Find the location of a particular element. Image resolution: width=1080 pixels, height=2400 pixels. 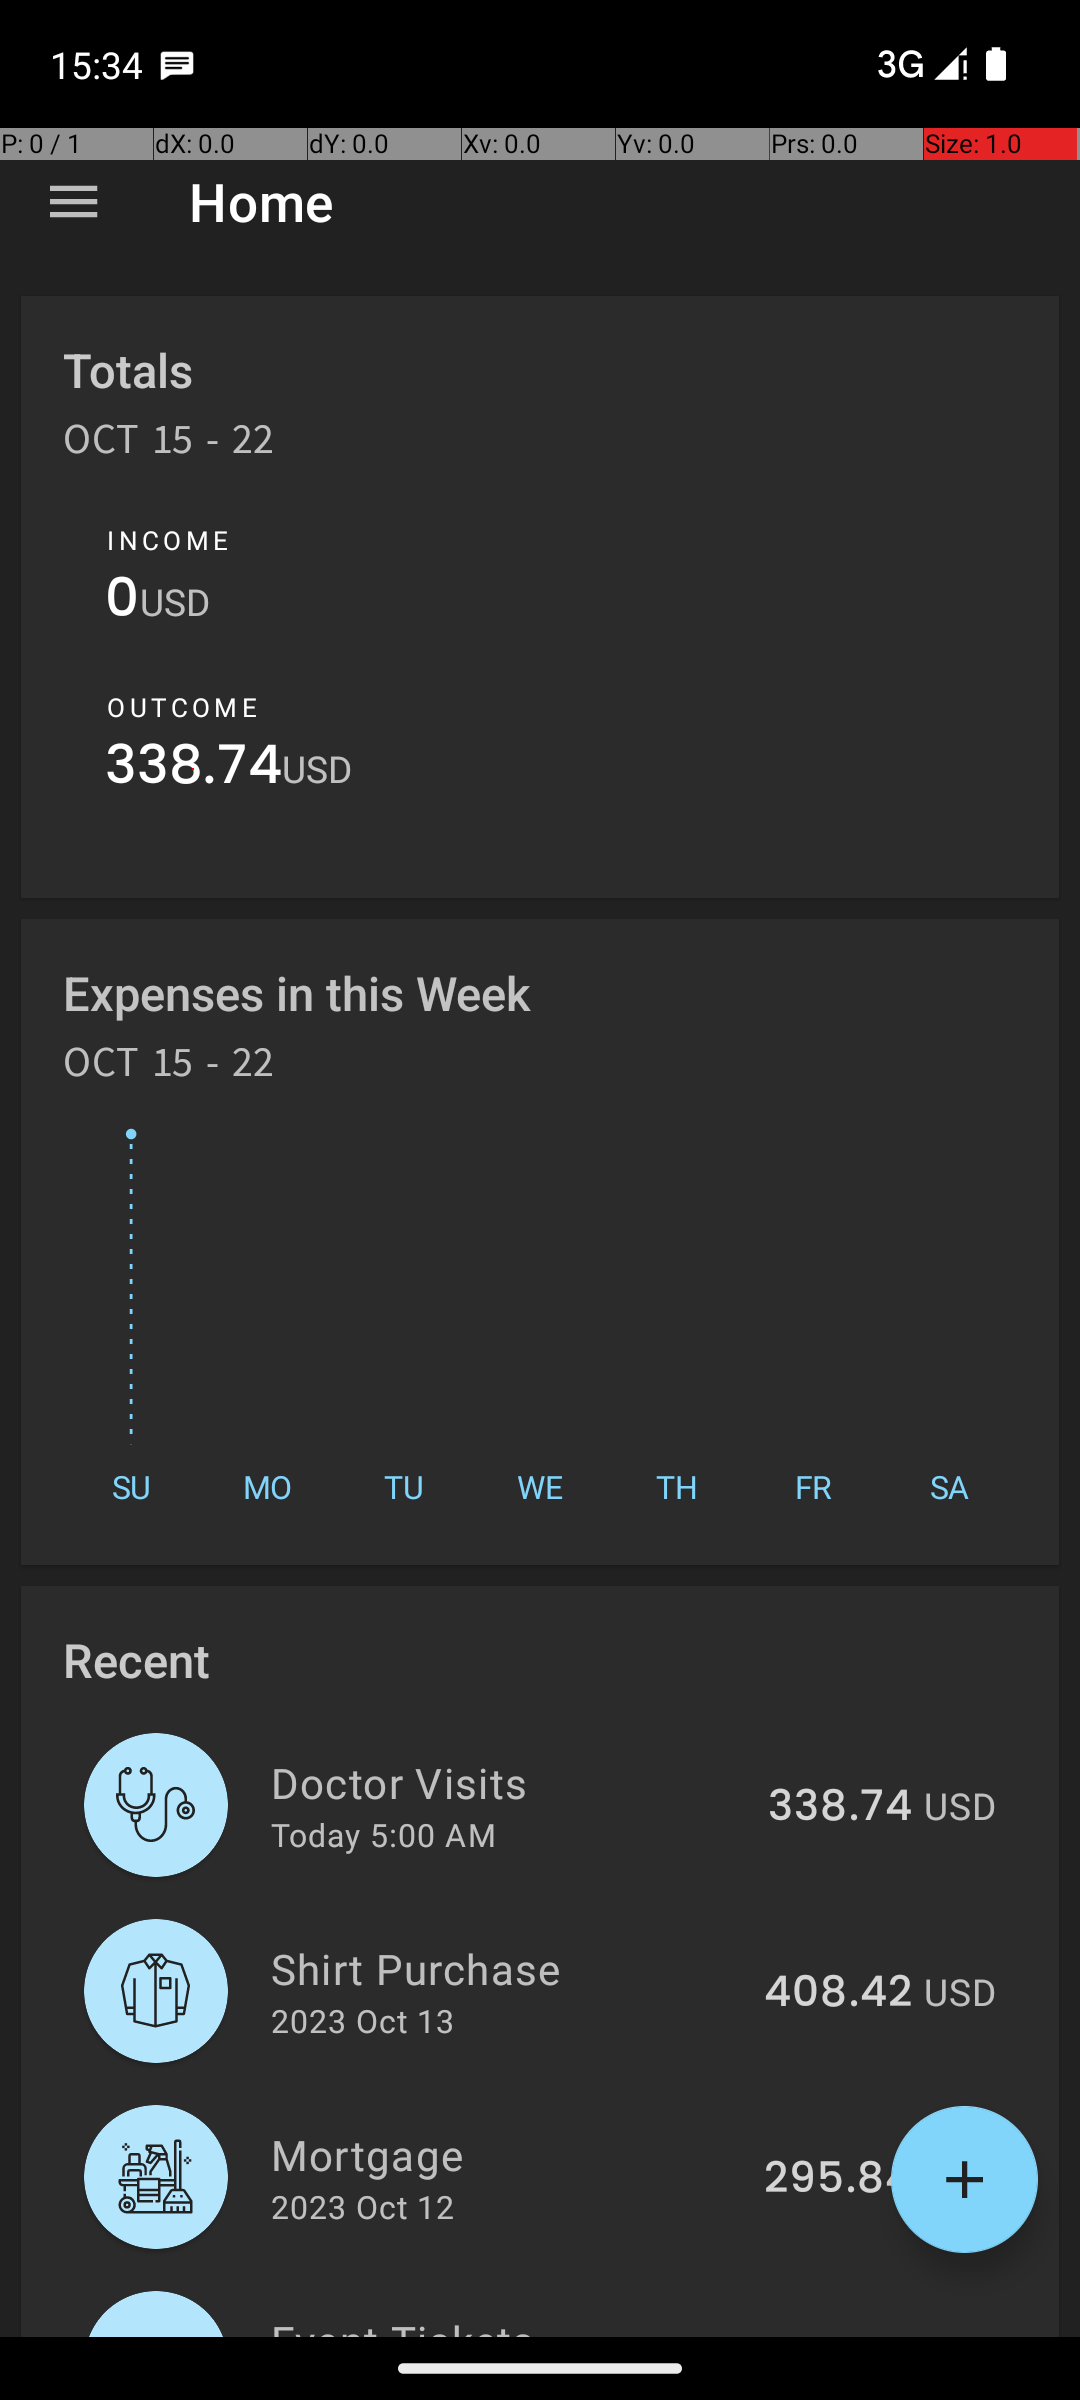

Shirt Purchase is located at coordinates (506, 1968).